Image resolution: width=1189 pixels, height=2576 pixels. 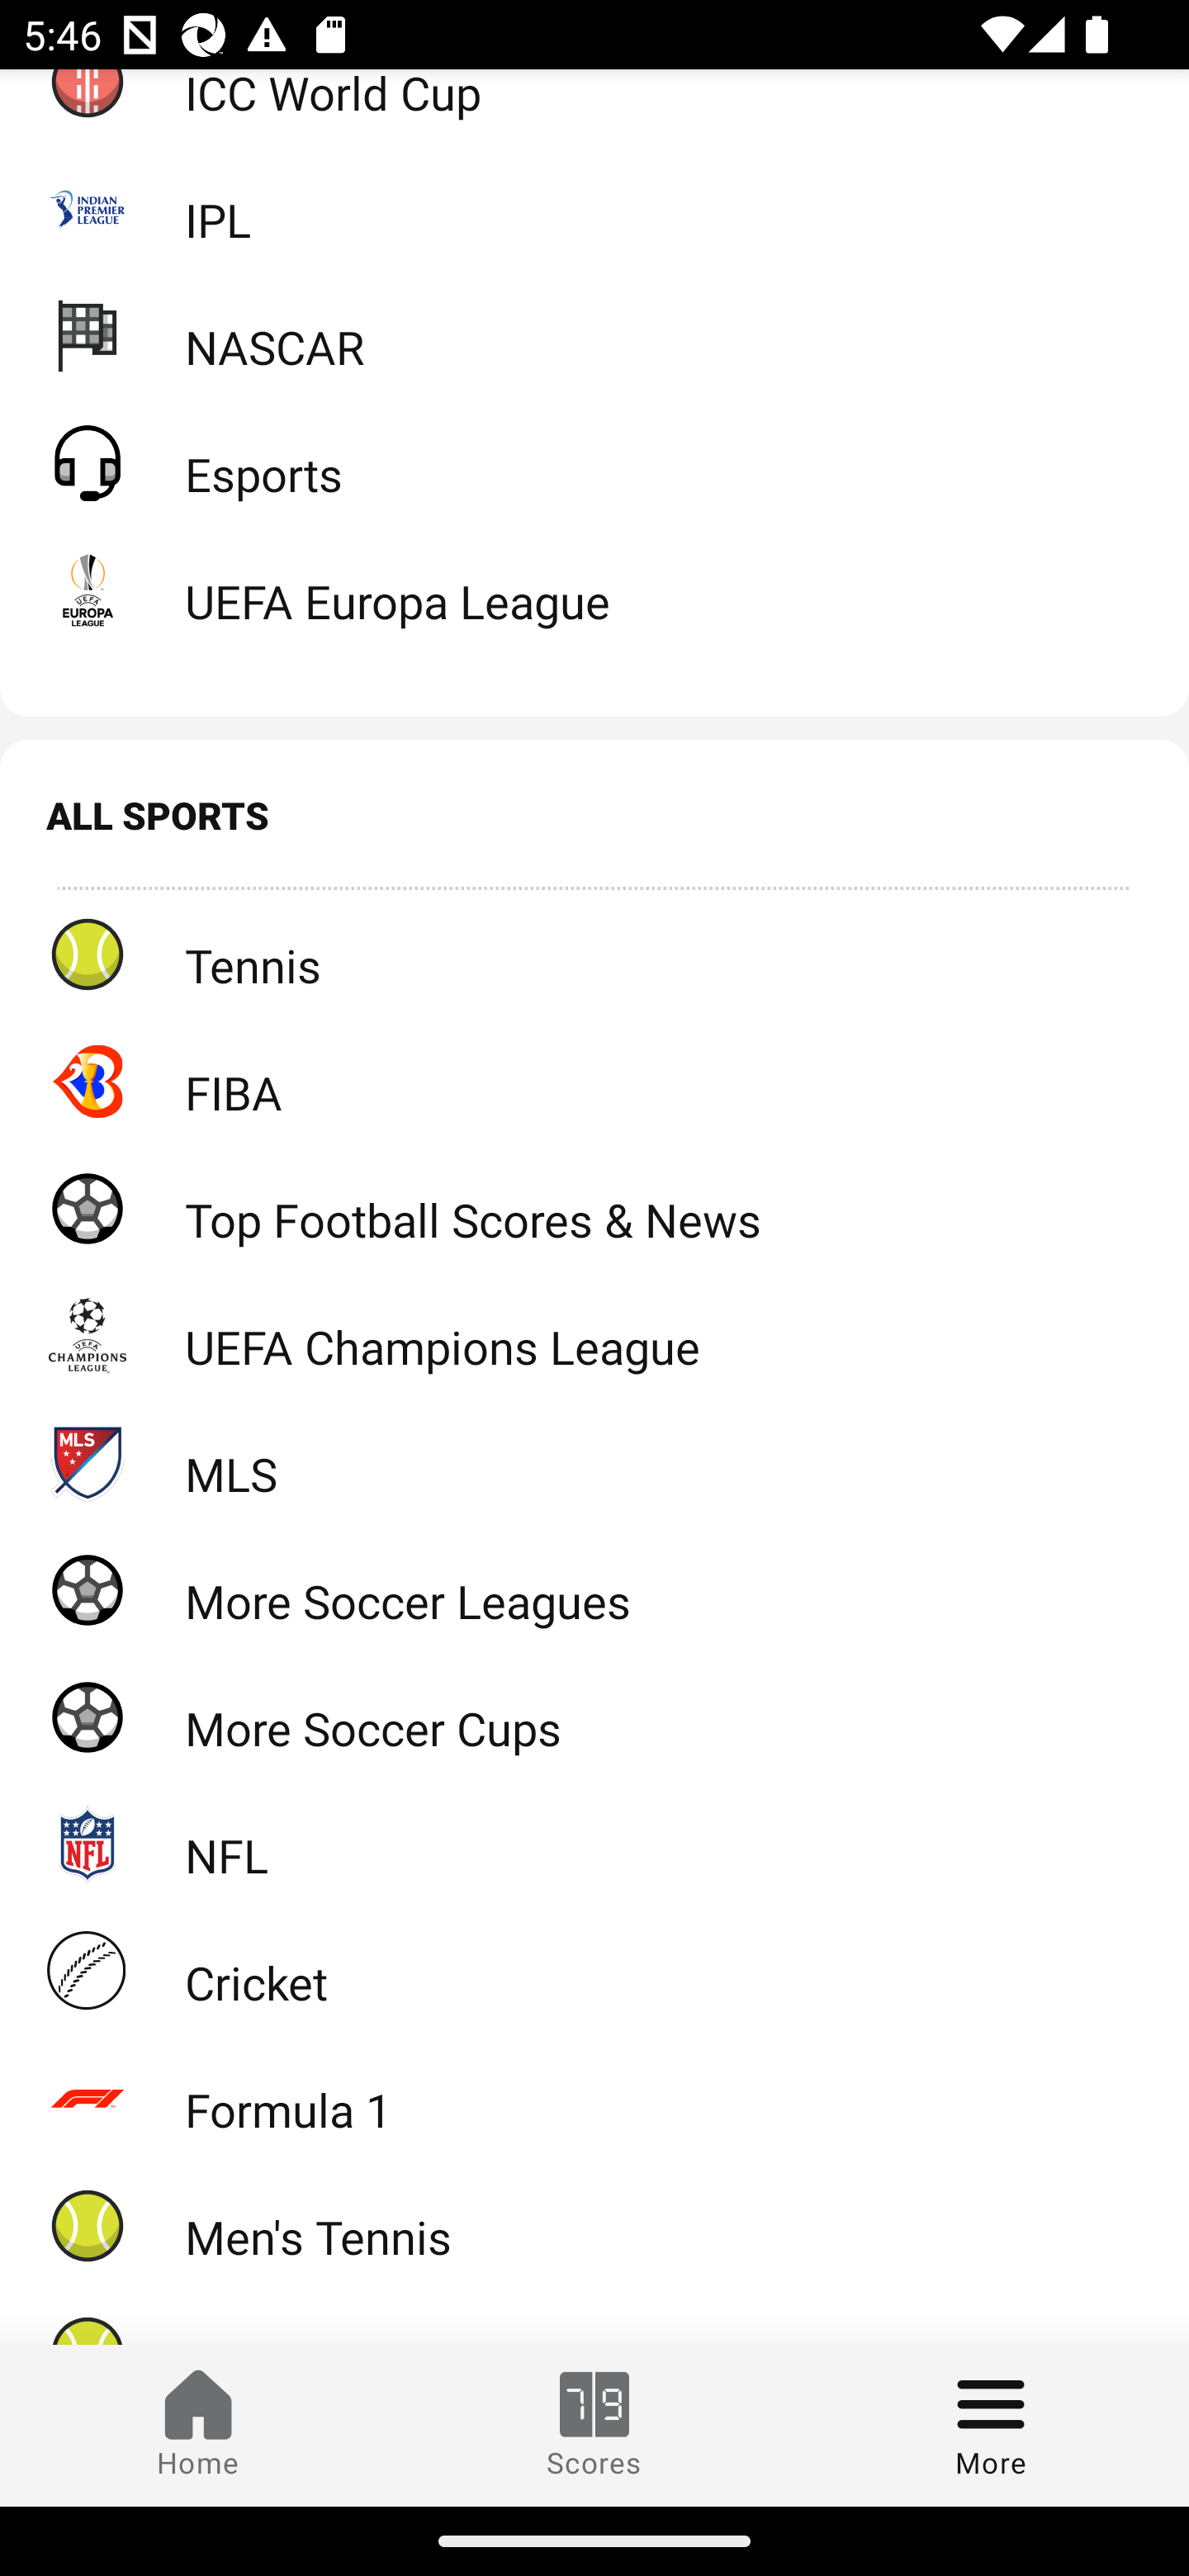 I want to click on Scores, so click(x=594, y=2425).